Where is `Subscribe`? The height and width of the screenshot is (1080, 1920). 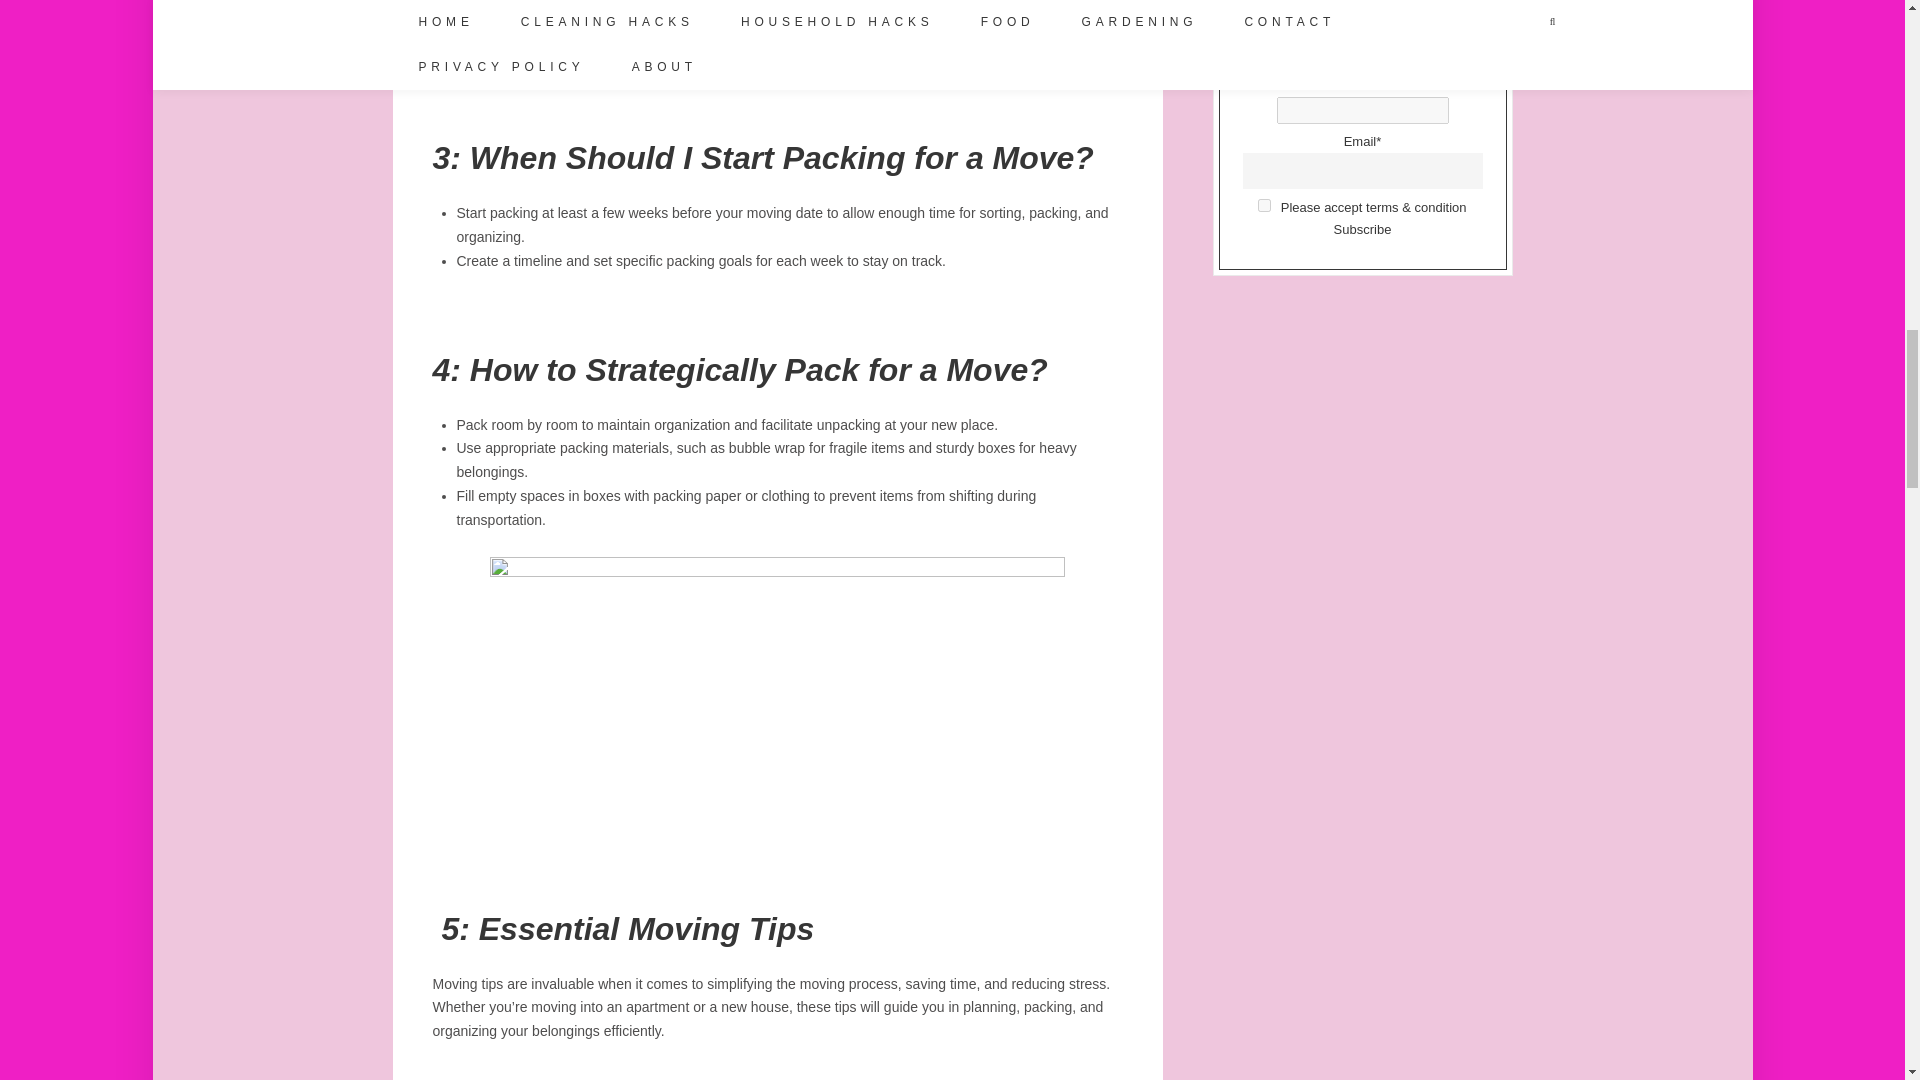 Subscribe is located at coordinates (1363, 230).